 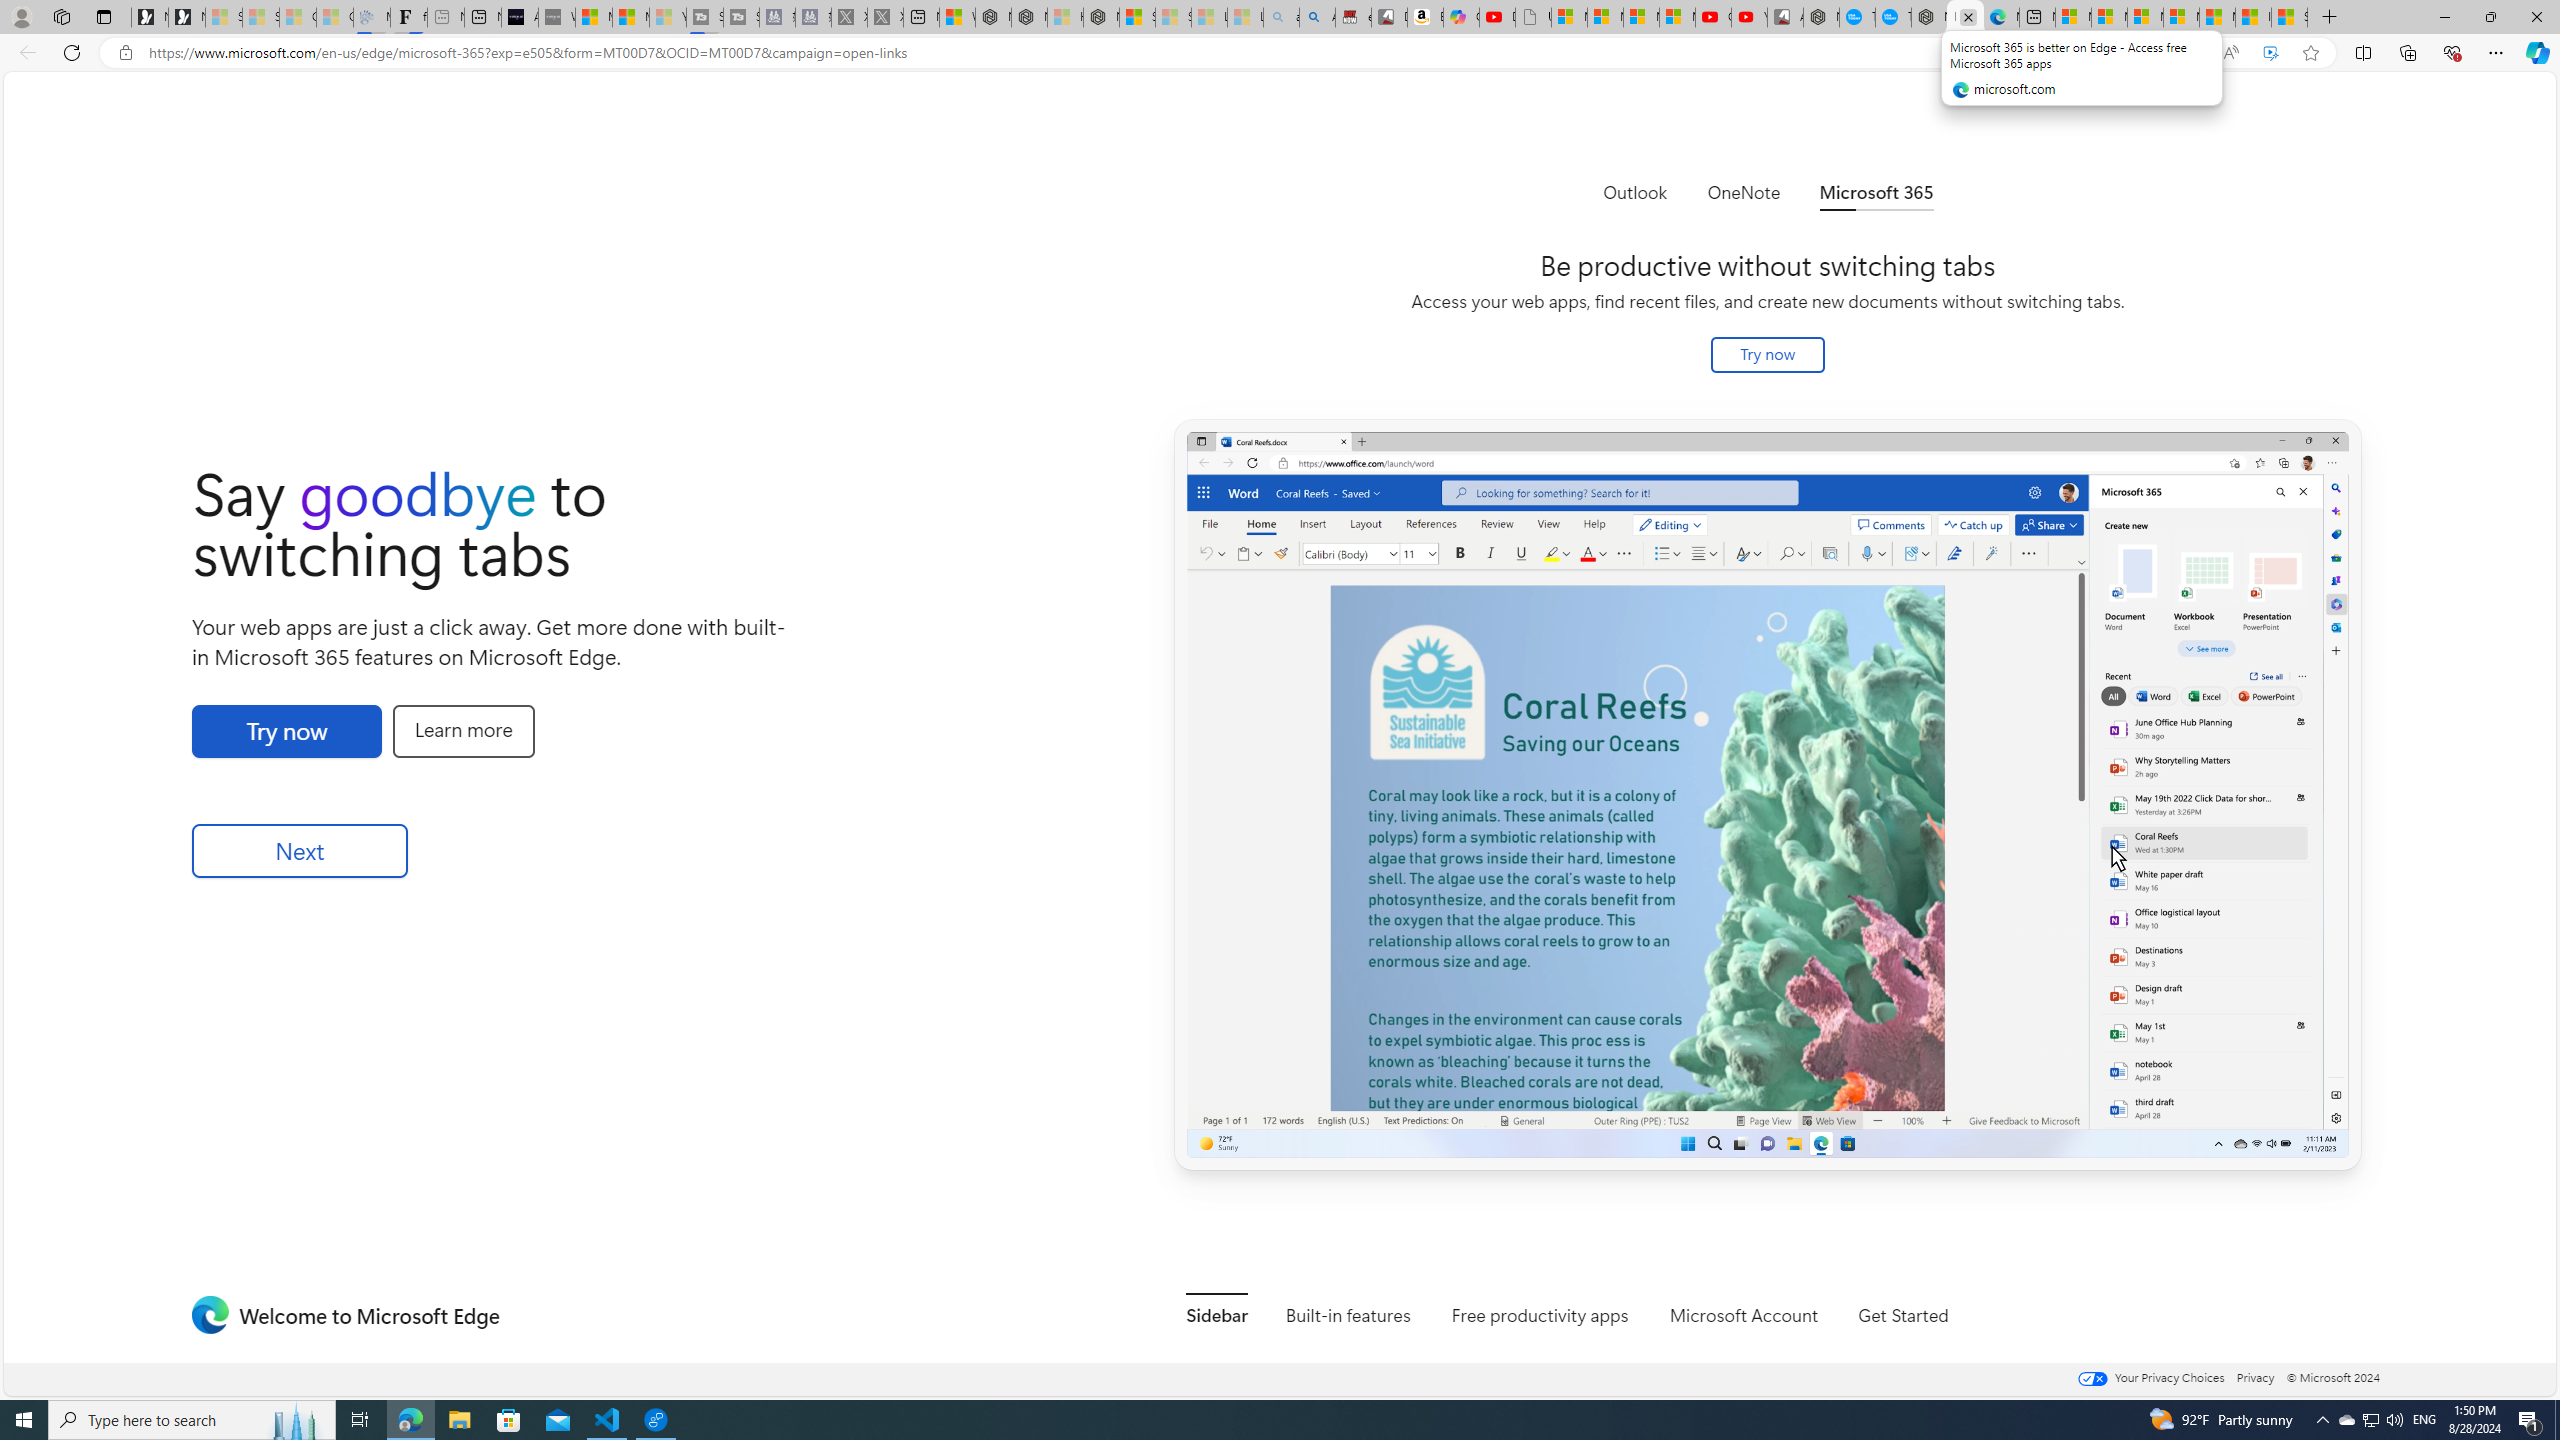 I want to click on Microsoft account | Privacy, so click(x=2180, y=17).